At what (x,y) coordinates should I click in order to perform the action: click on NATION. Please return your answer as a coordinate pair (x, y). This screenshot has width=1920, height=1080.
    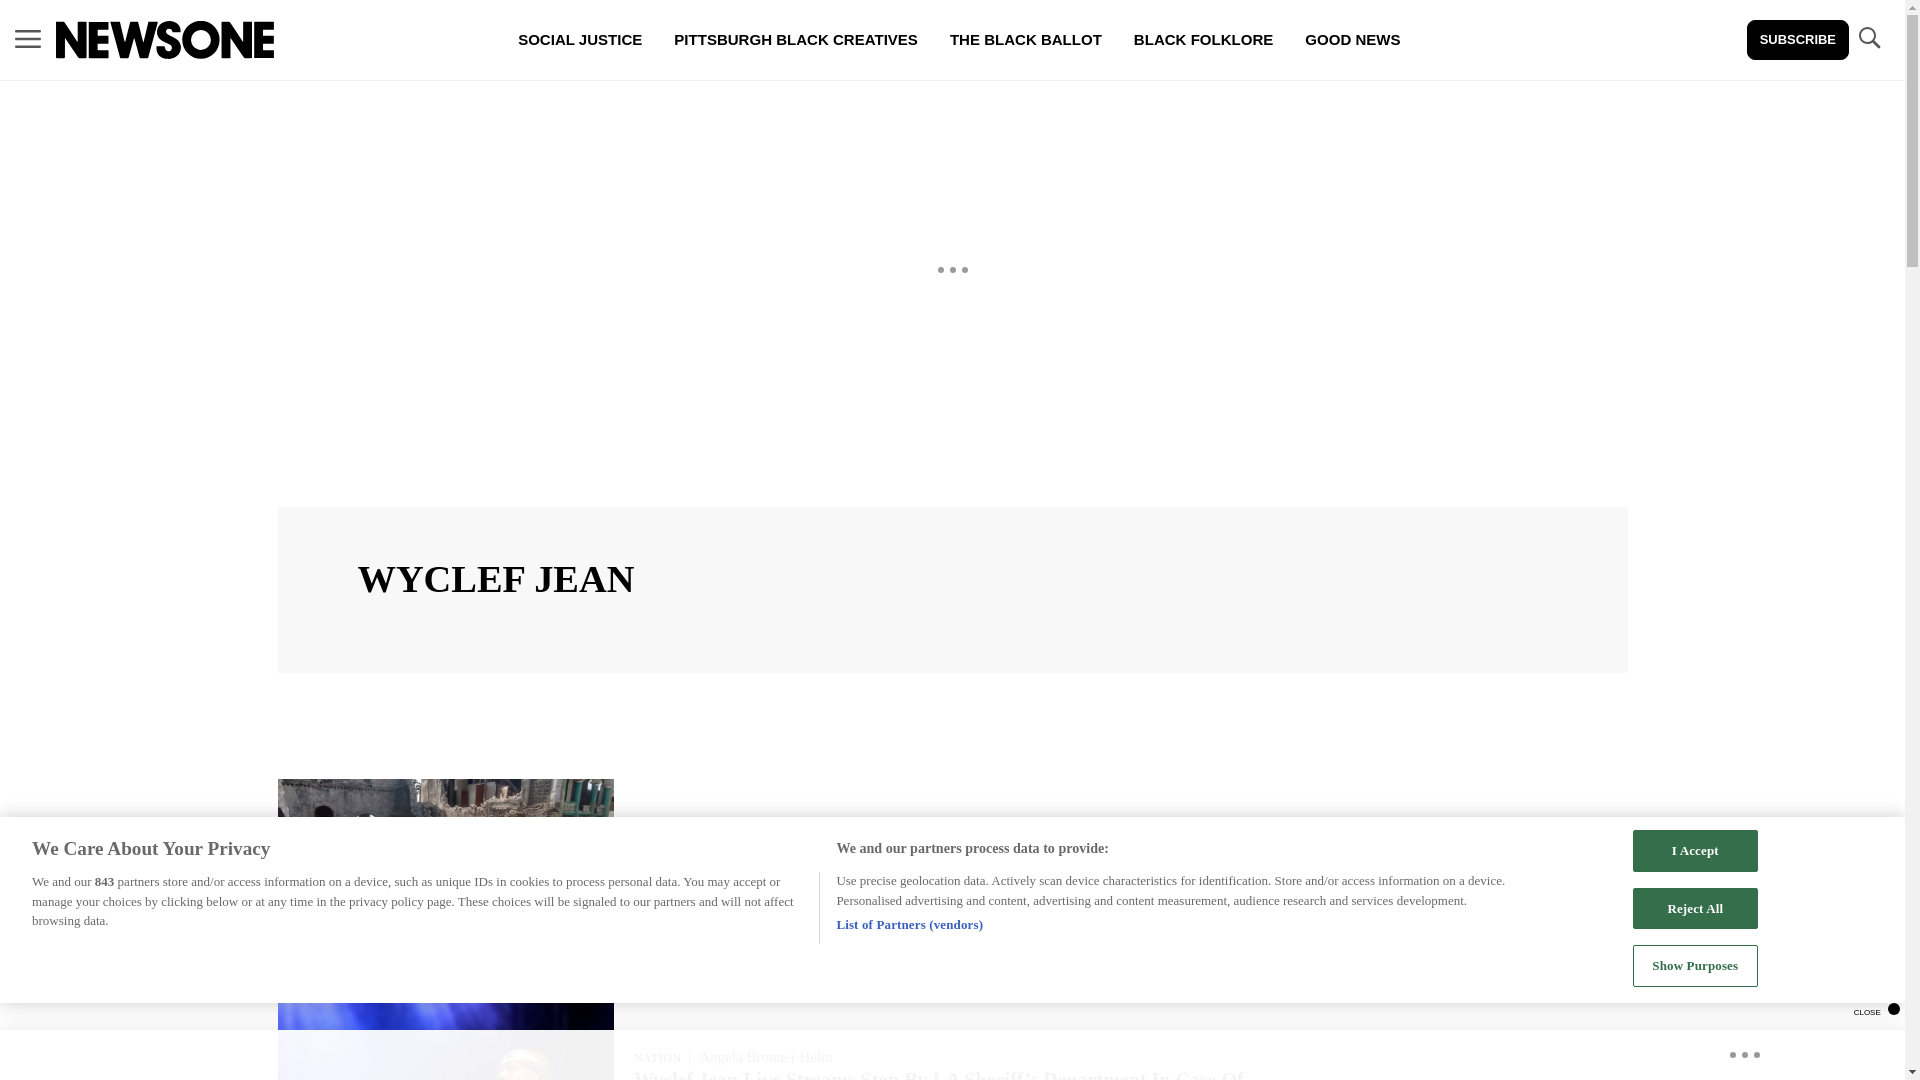
    Looking at the image, I should click on (657, 1057).